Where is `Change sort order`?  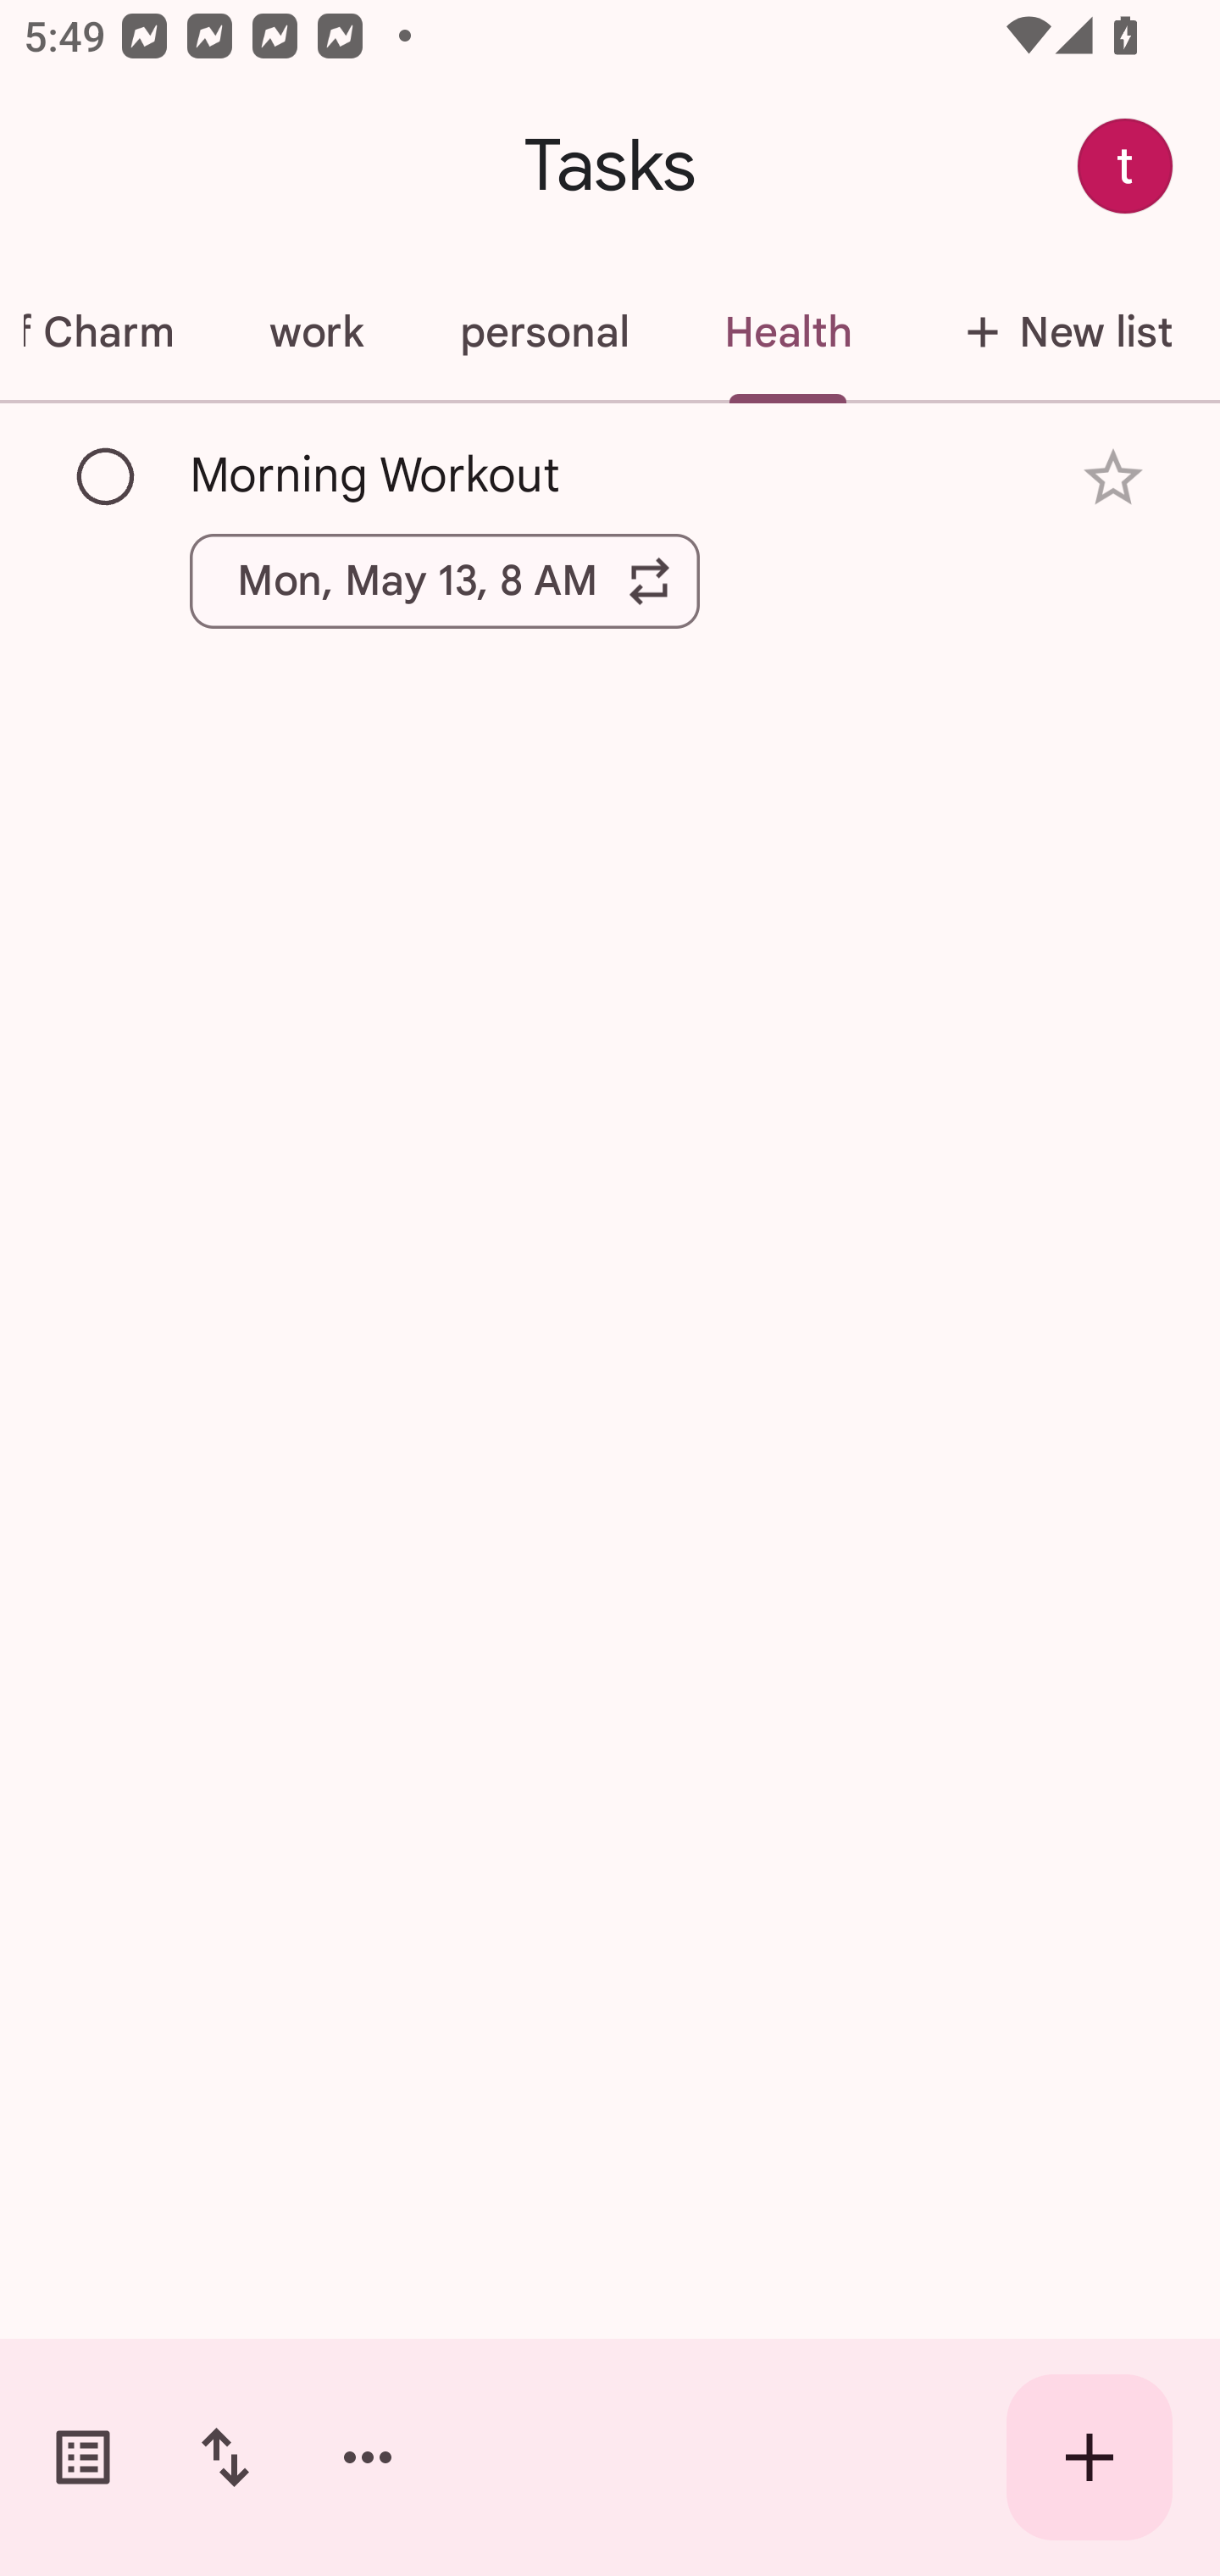
Change sort order is located at coordinates (225, 2457).